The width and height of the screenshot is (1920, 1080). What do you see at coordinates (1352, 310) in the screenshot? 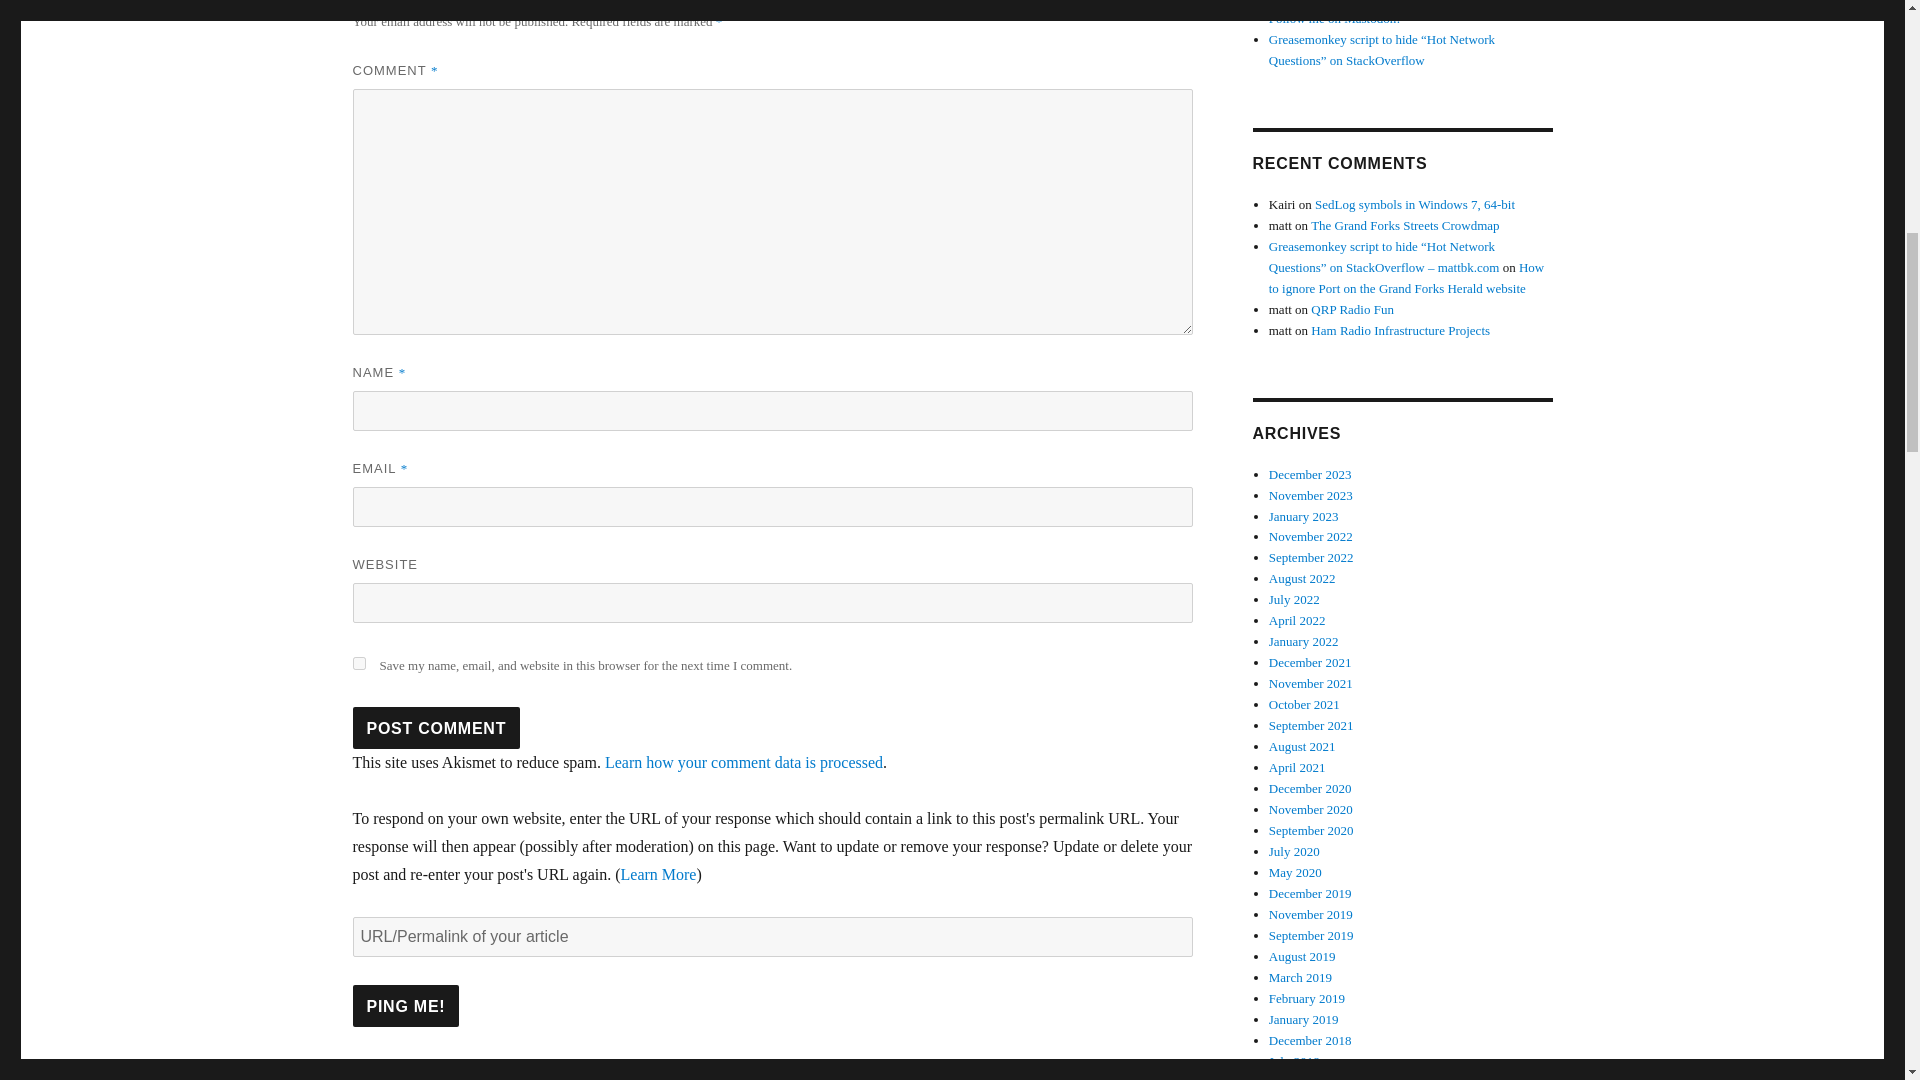
I see `QRP Radio Fun` at bounding box center [1352, 310].